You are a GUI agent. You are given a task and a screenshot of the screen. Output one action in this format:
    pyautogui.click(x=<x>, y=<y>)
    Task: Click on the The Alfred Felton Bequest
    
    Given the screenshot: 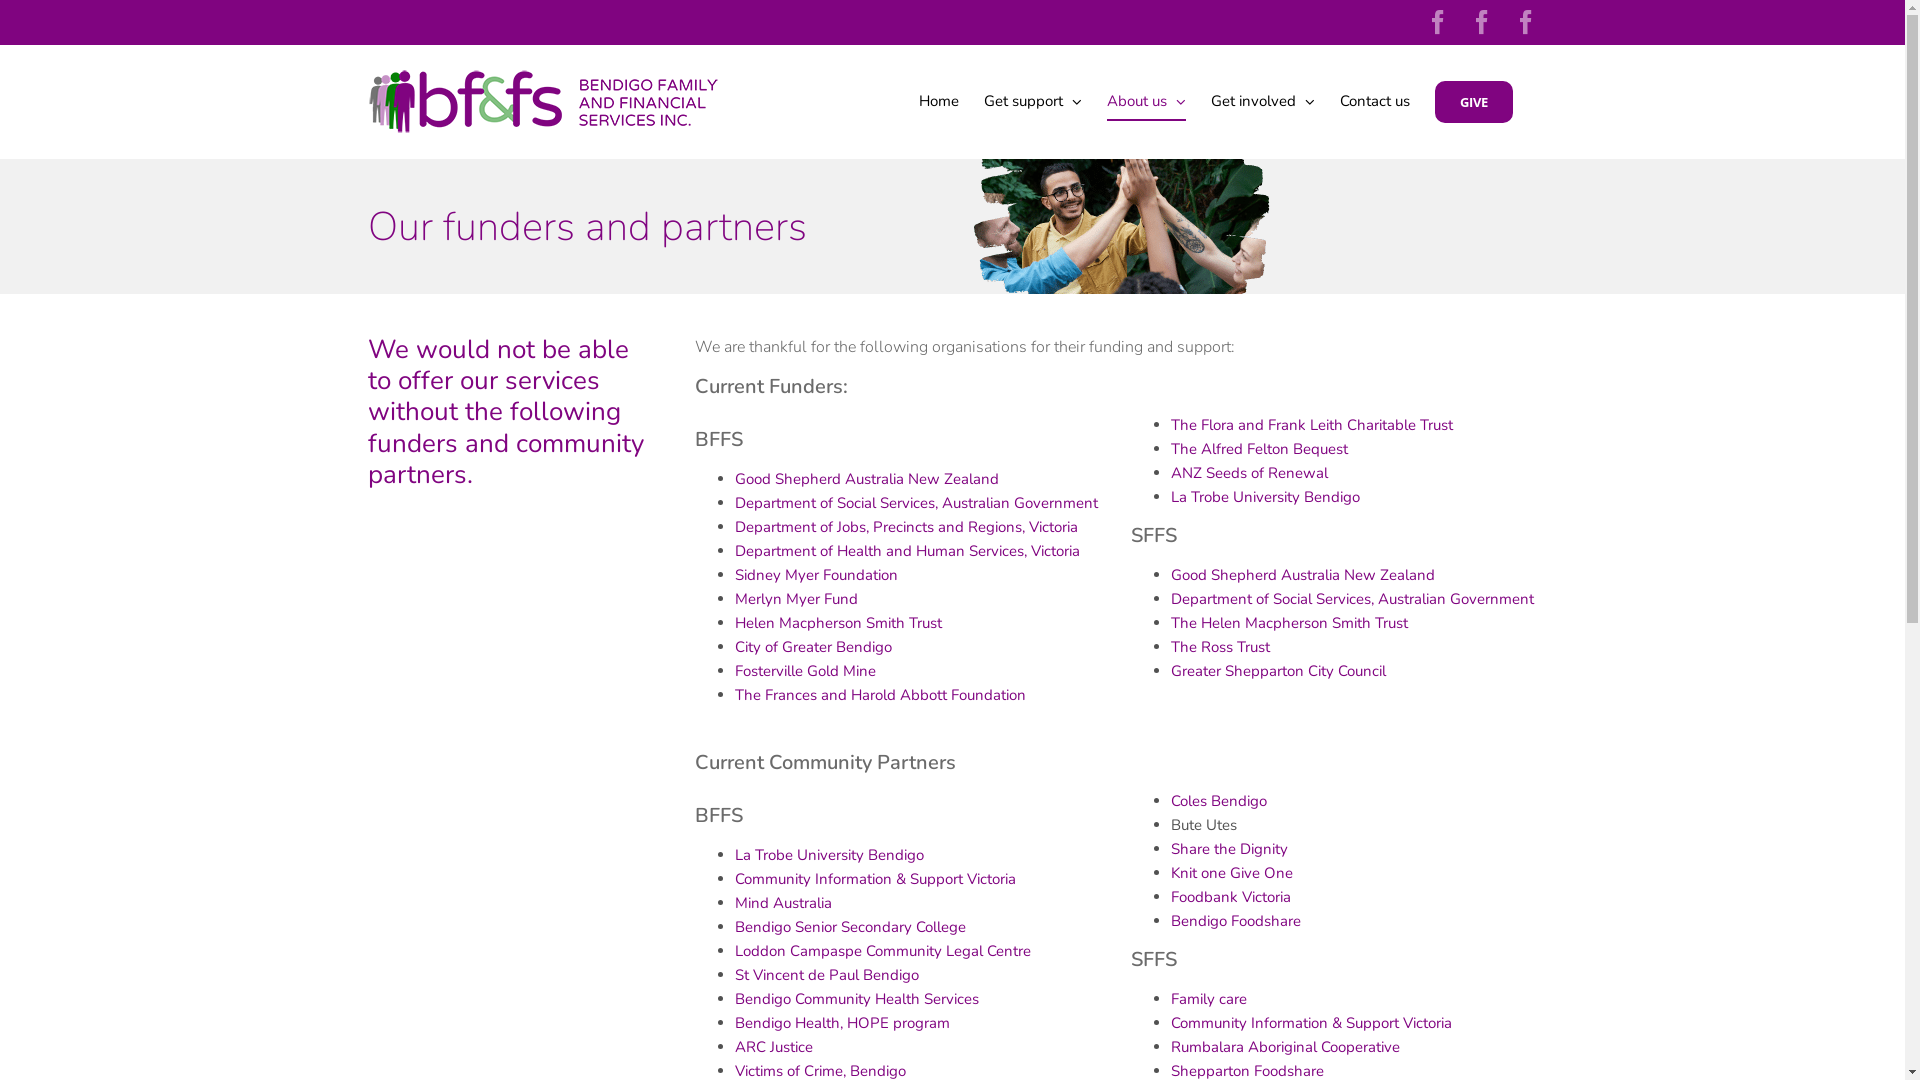 What is the action you would take?
    pyautogui.click(x=1260, y=449)
    